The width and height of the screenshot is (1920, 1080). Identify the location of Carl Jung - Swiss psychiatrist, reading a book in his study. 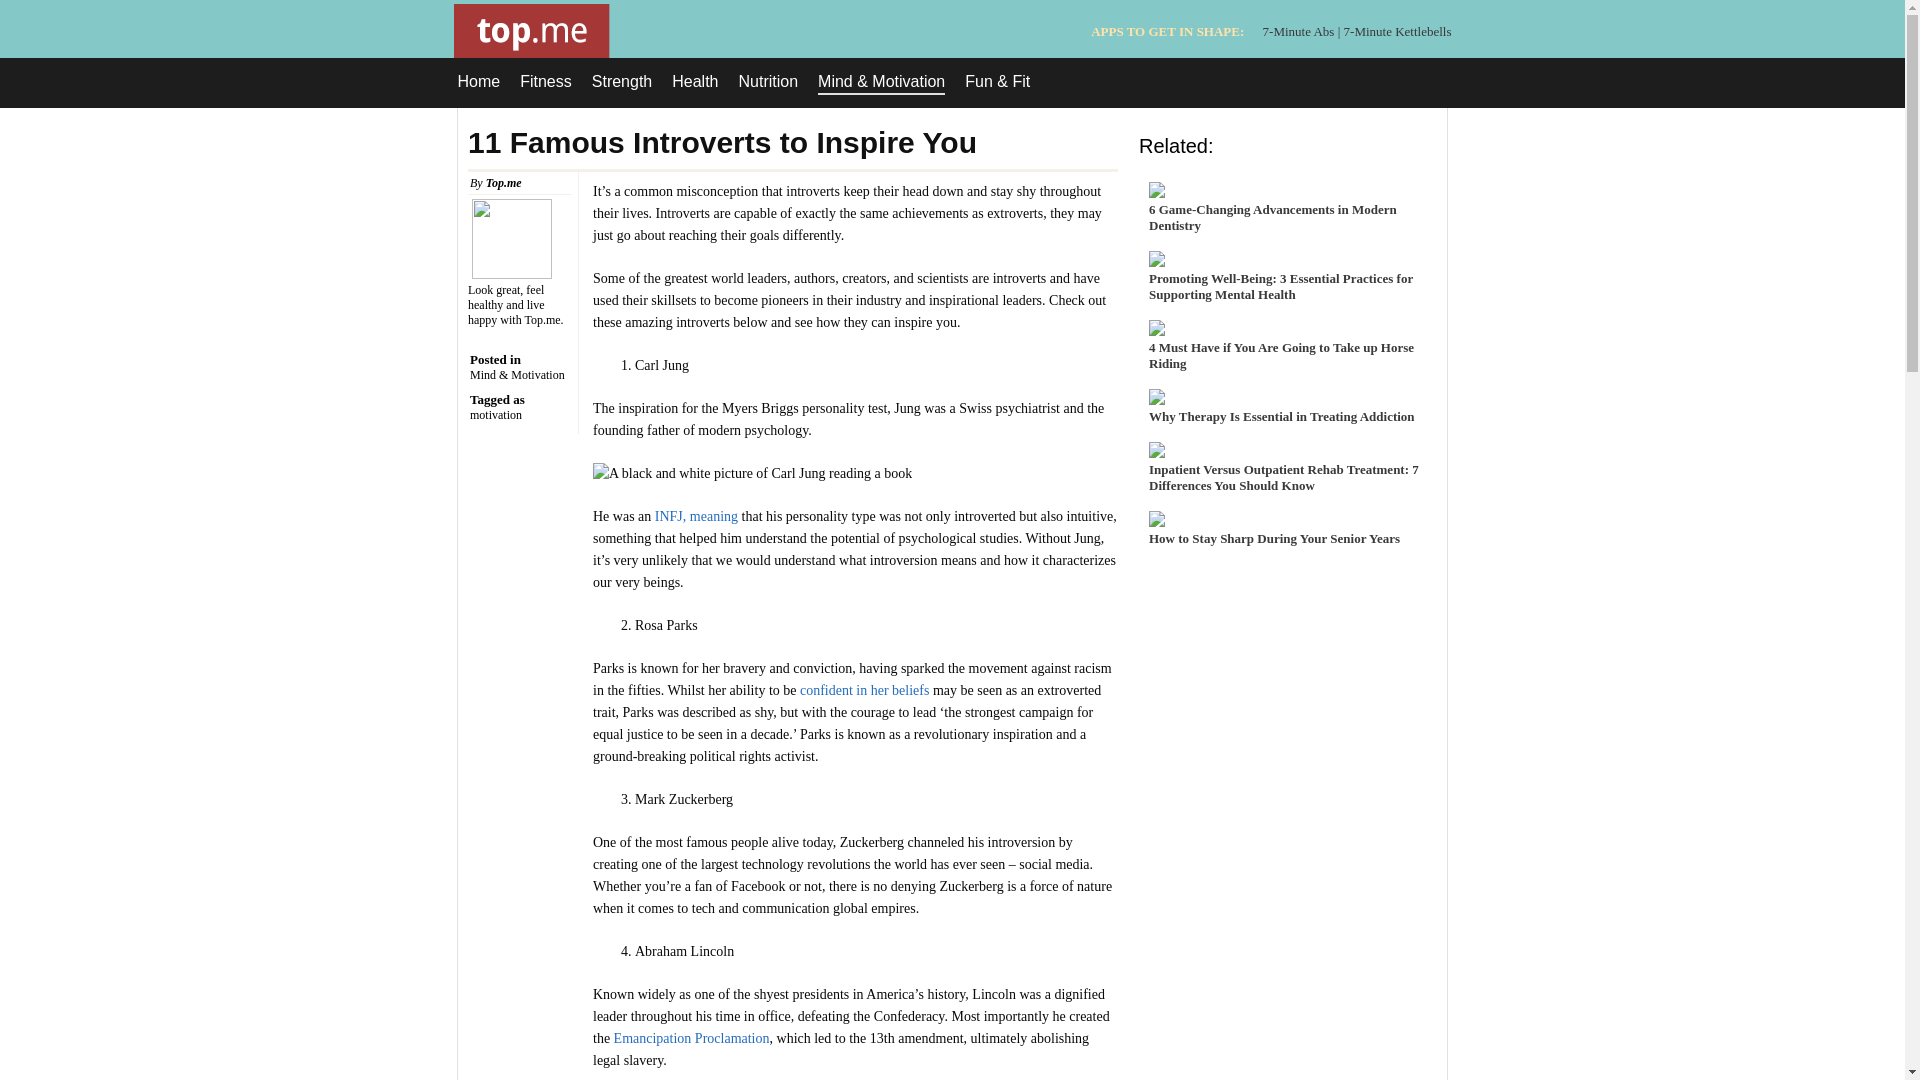
(752, 474).